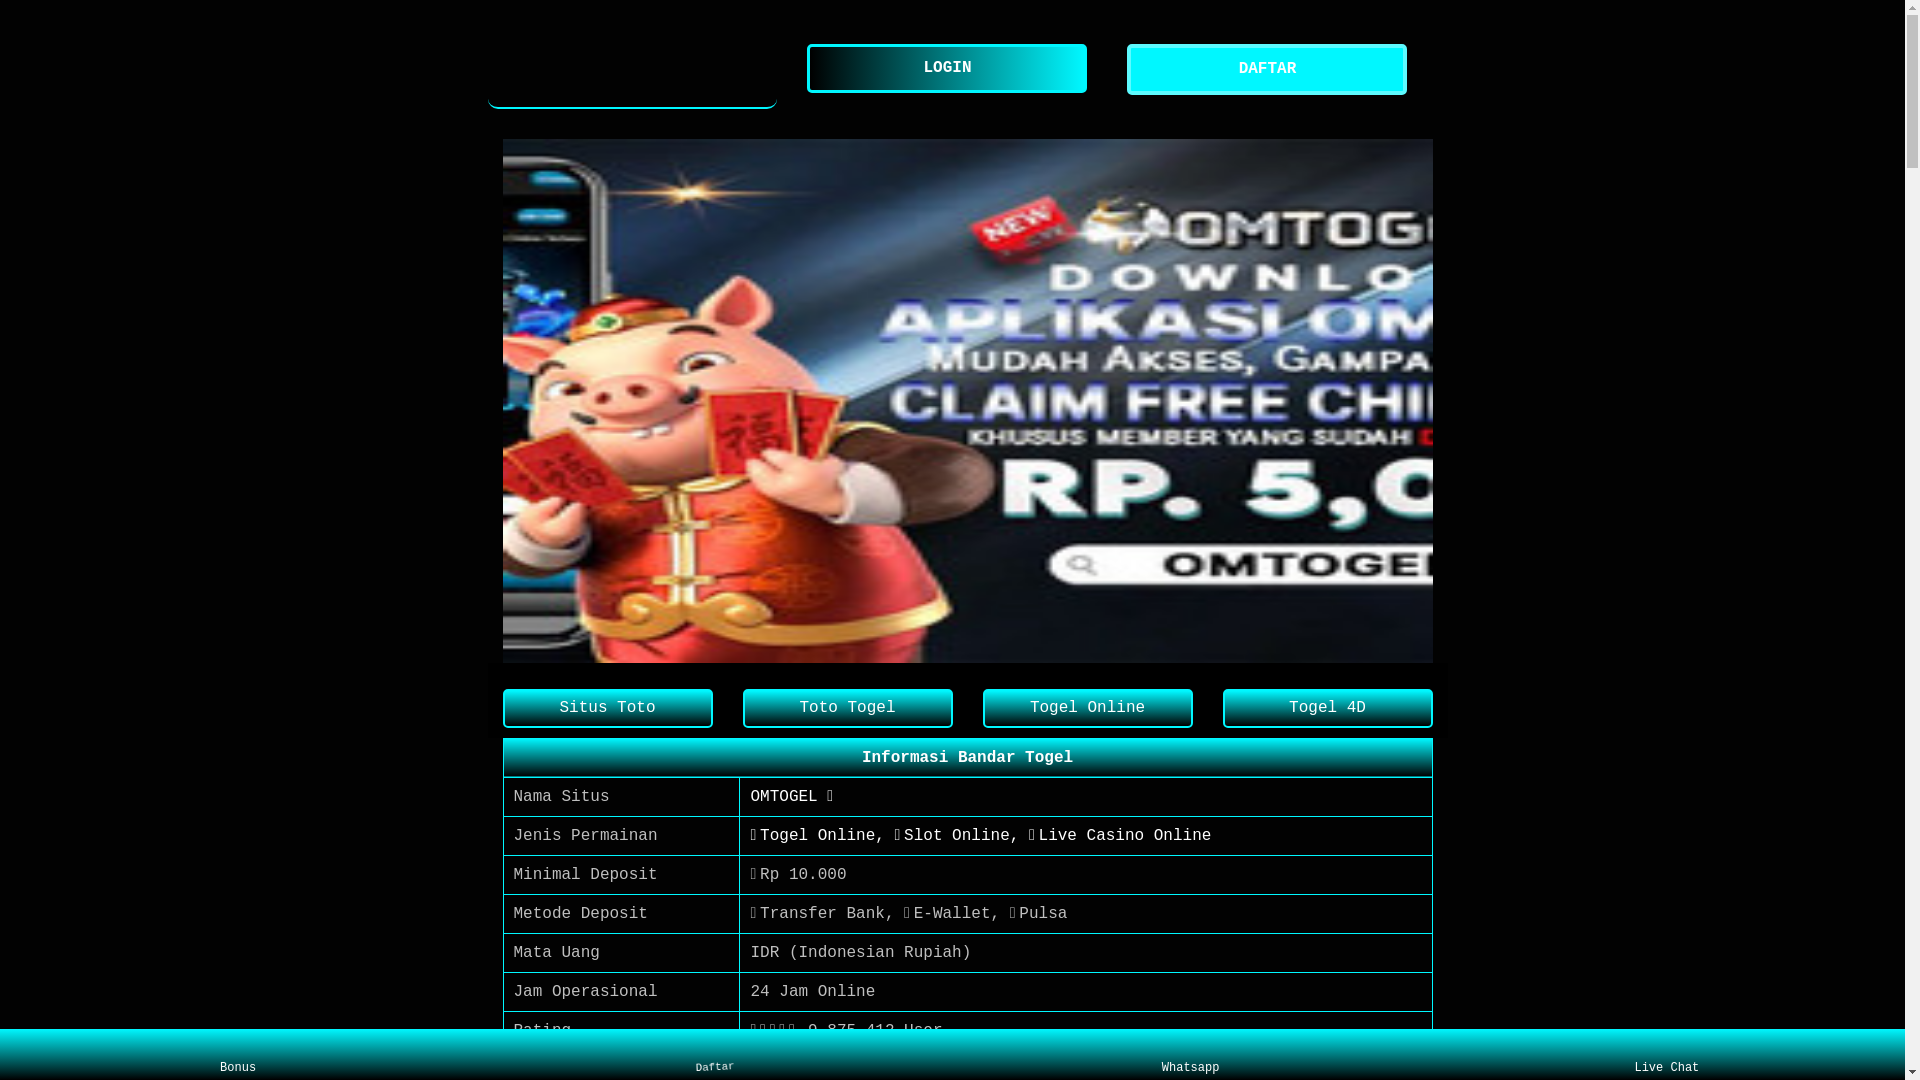 Image resolution: width=1920 pixels, height=1080 pixels. Describe the element at coordinates (1666, 1055) in the screenshot. I see `Live Chat` at that location.